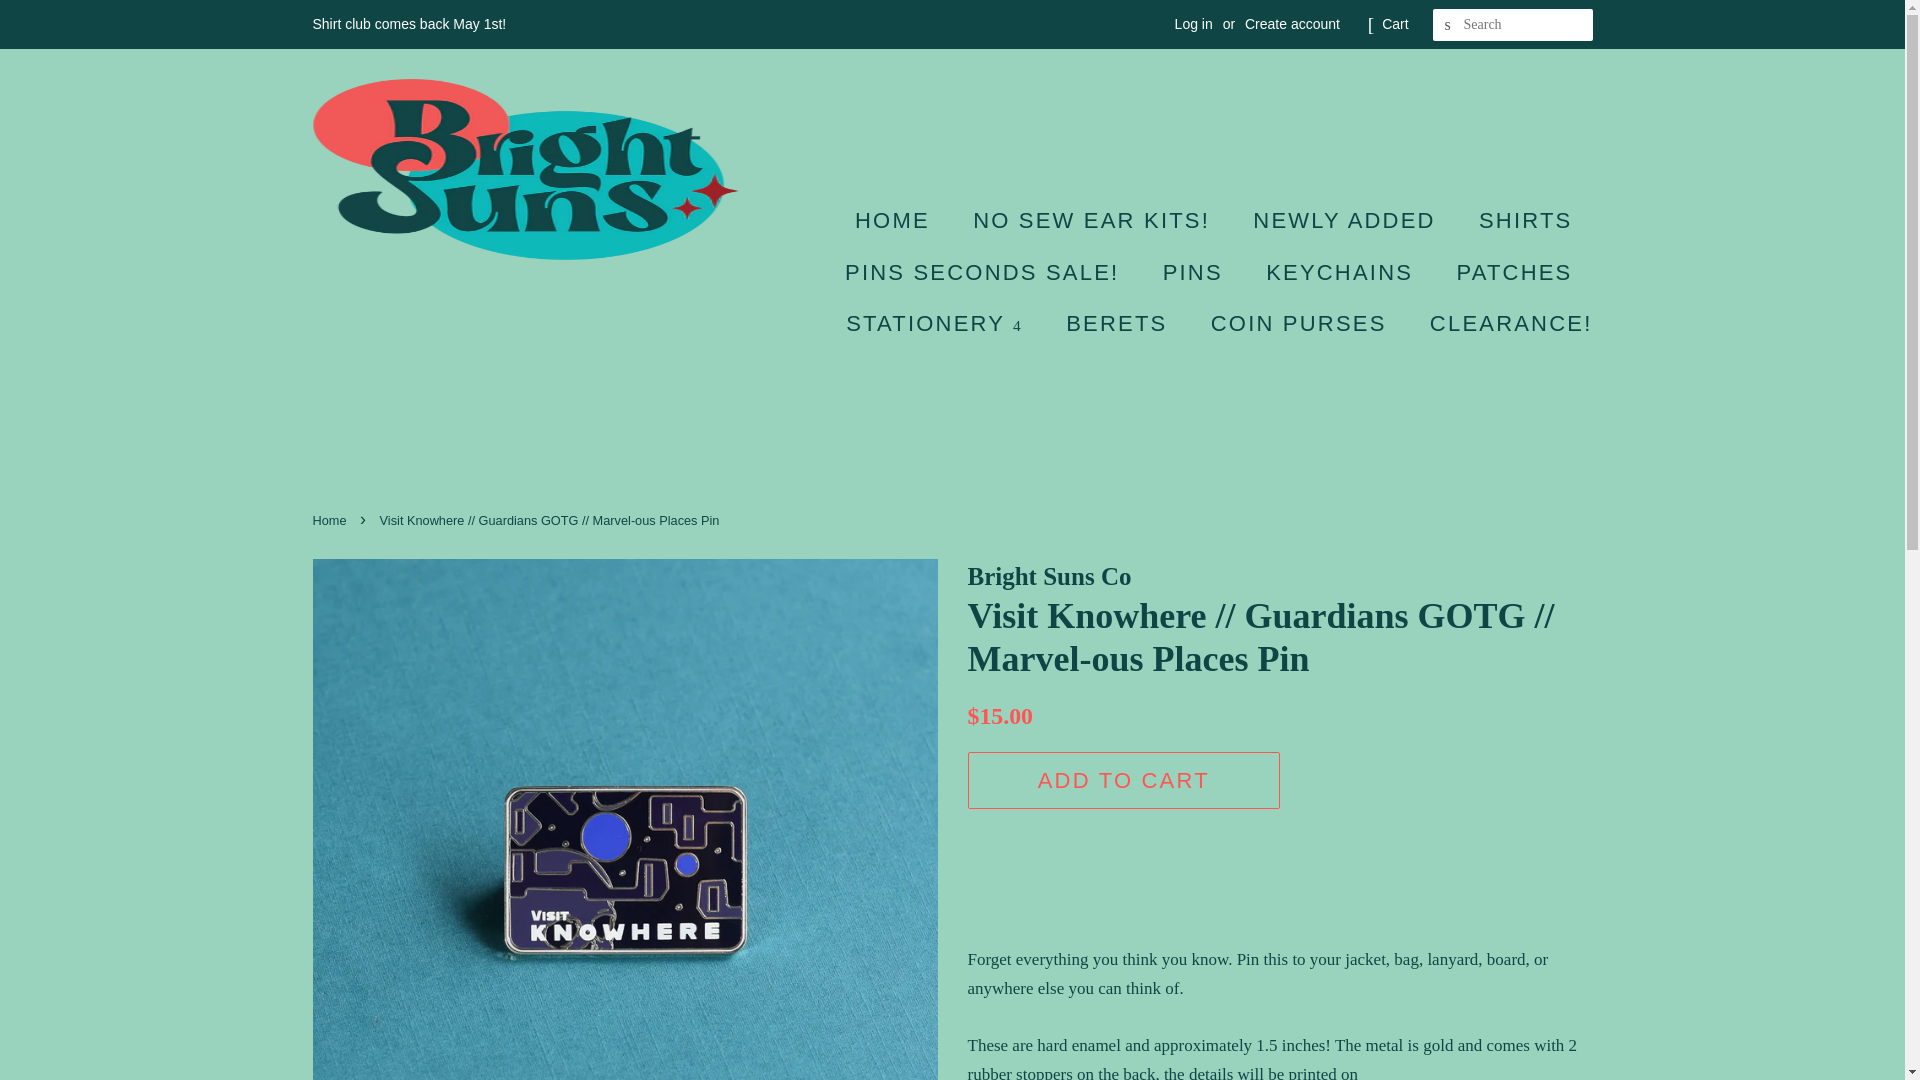 The image size is (1920, 1080). Describe the element at coordinates (1516, 272) in the screenshot. I see `PATCHES` at that location.